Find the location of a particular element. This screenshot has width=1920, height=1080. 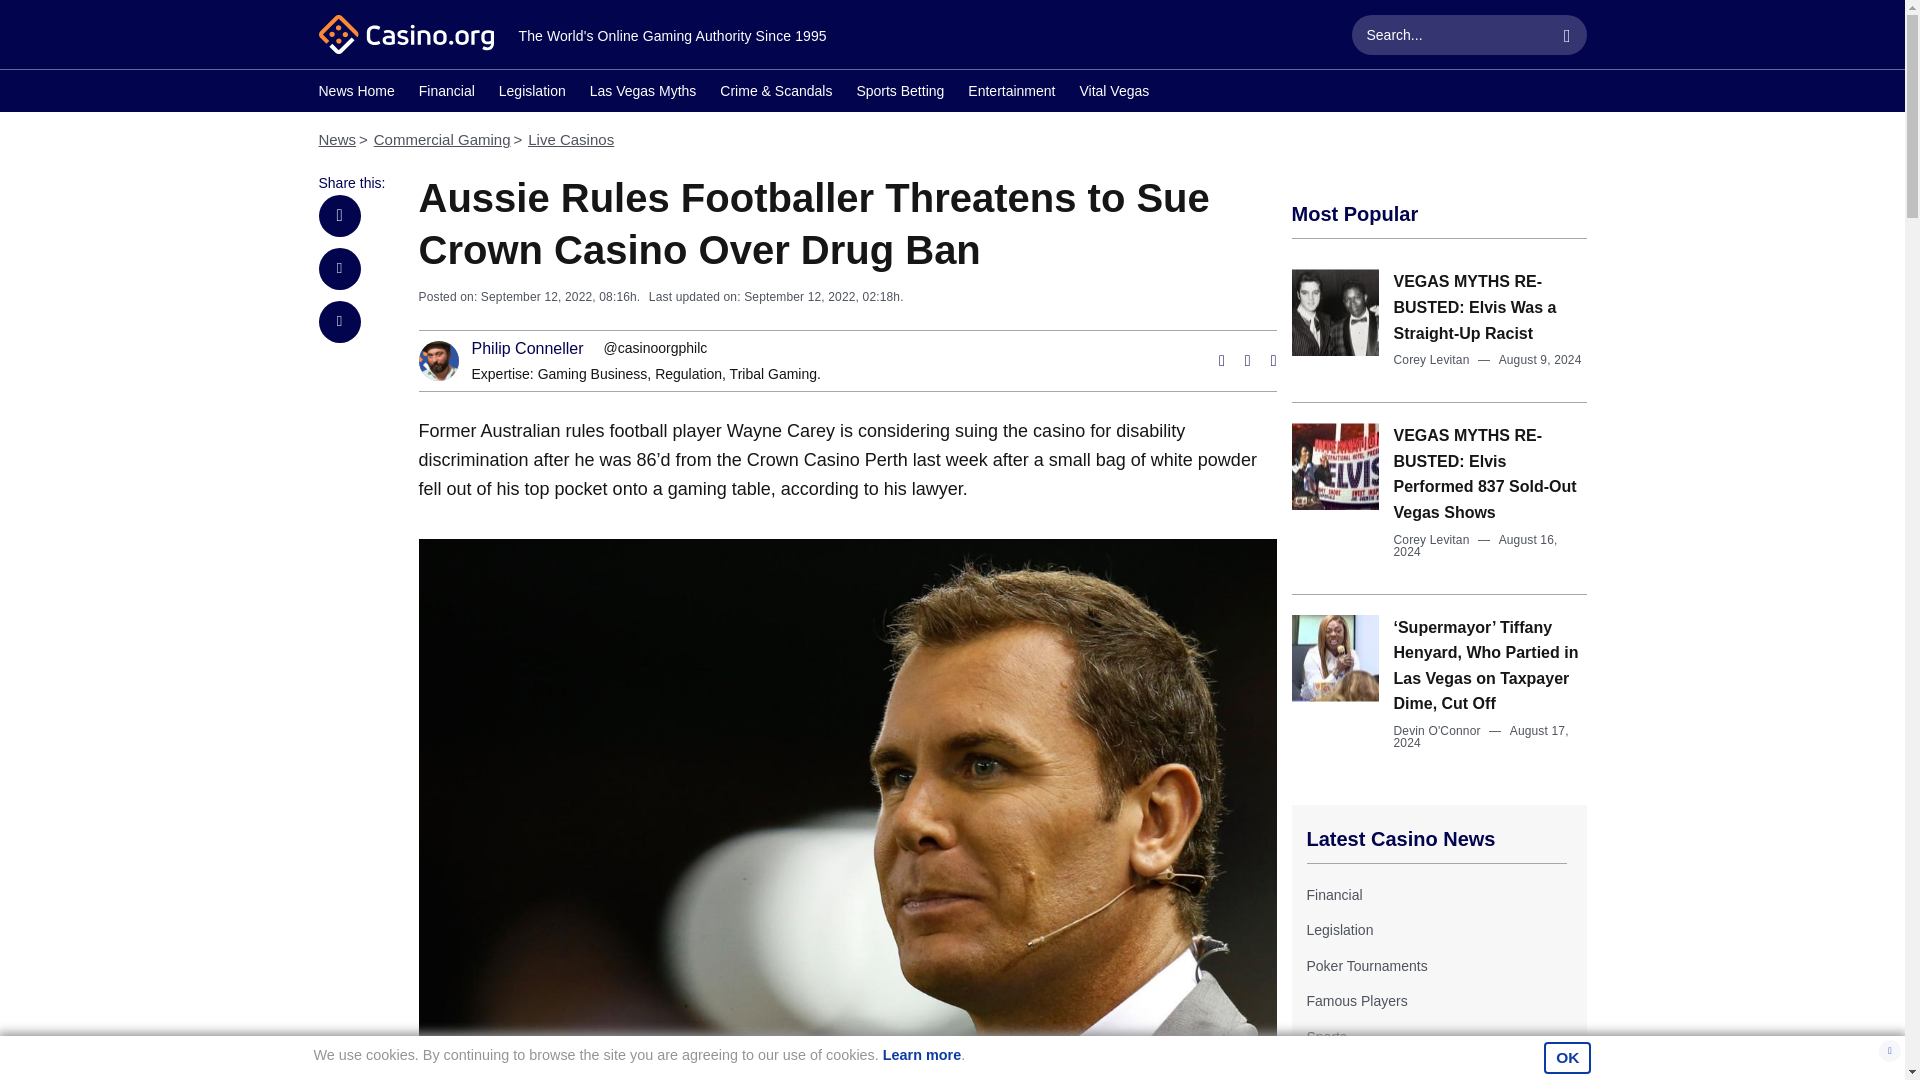

Poker Tournaments is located at coordinates (1366, 966).